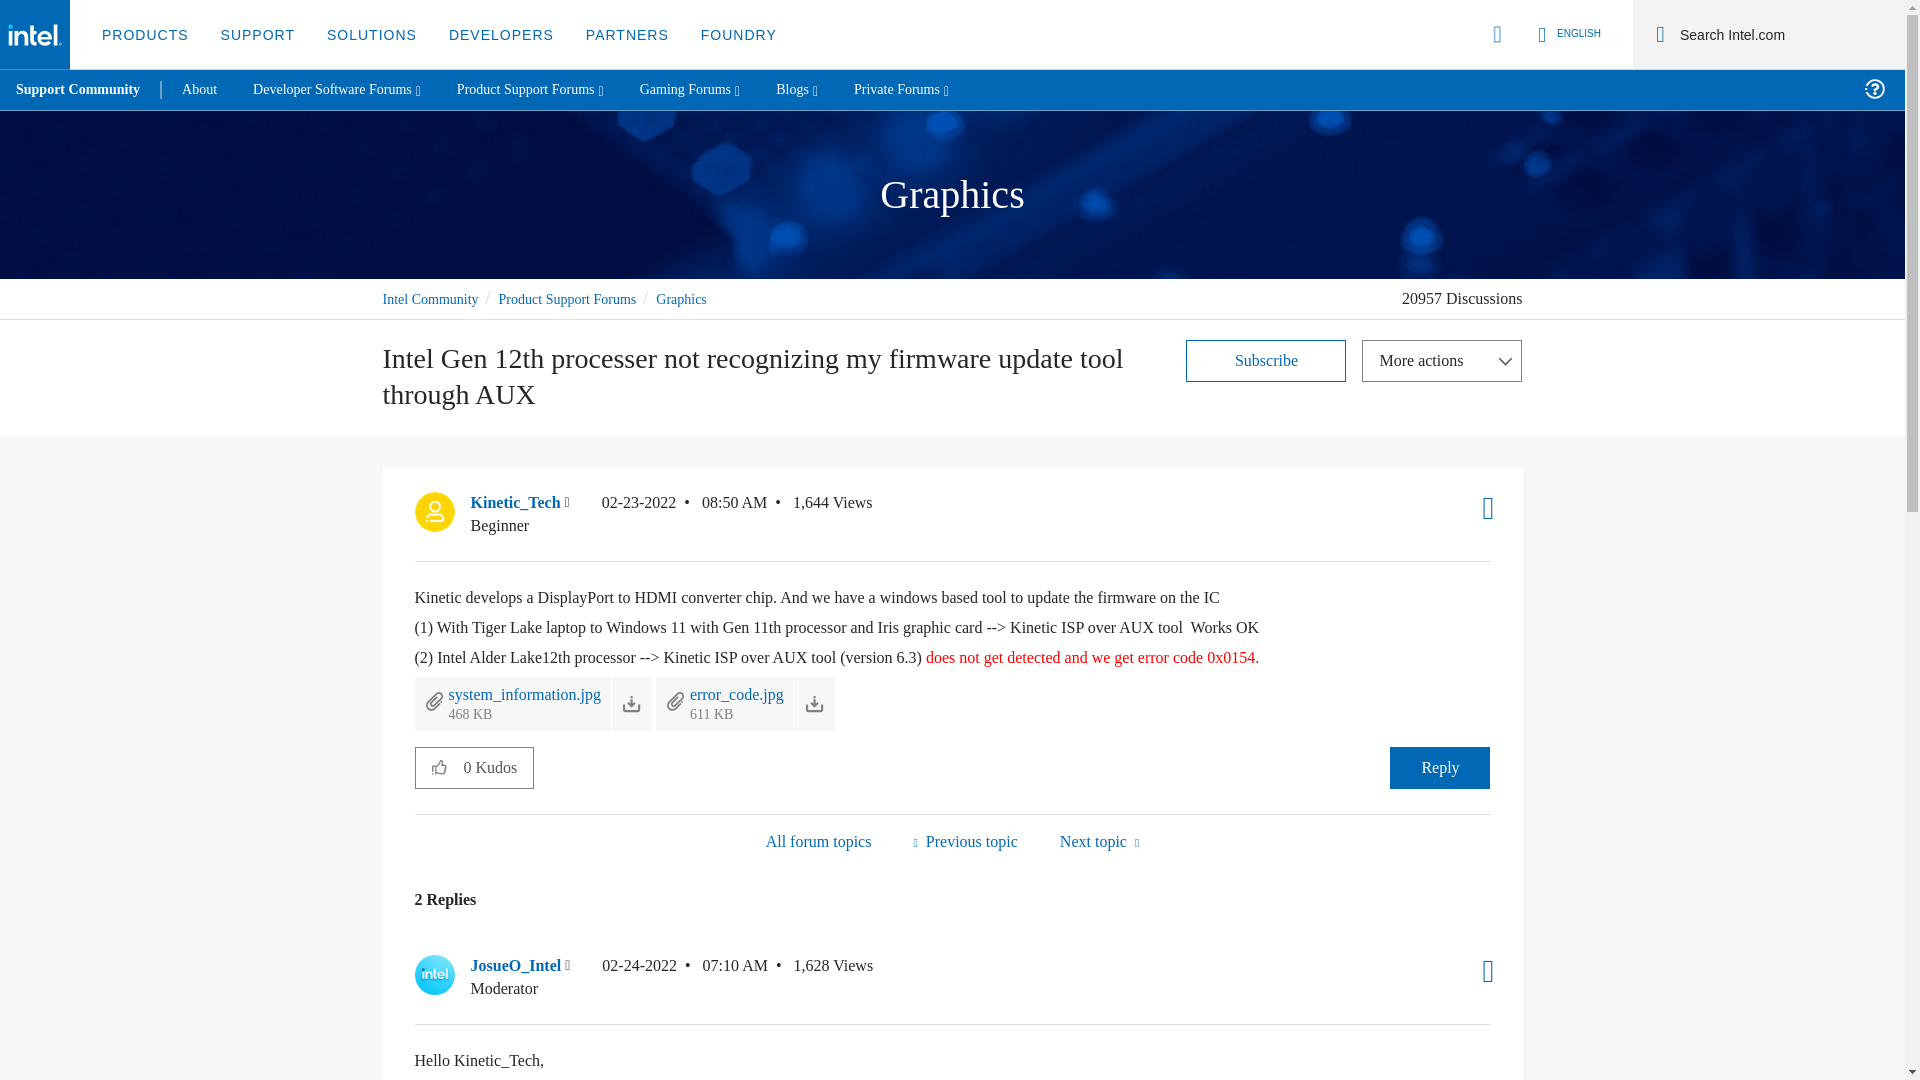  Describe the element at coordinates (685, 514) in the screenshot. I see `Posted on` at that location.